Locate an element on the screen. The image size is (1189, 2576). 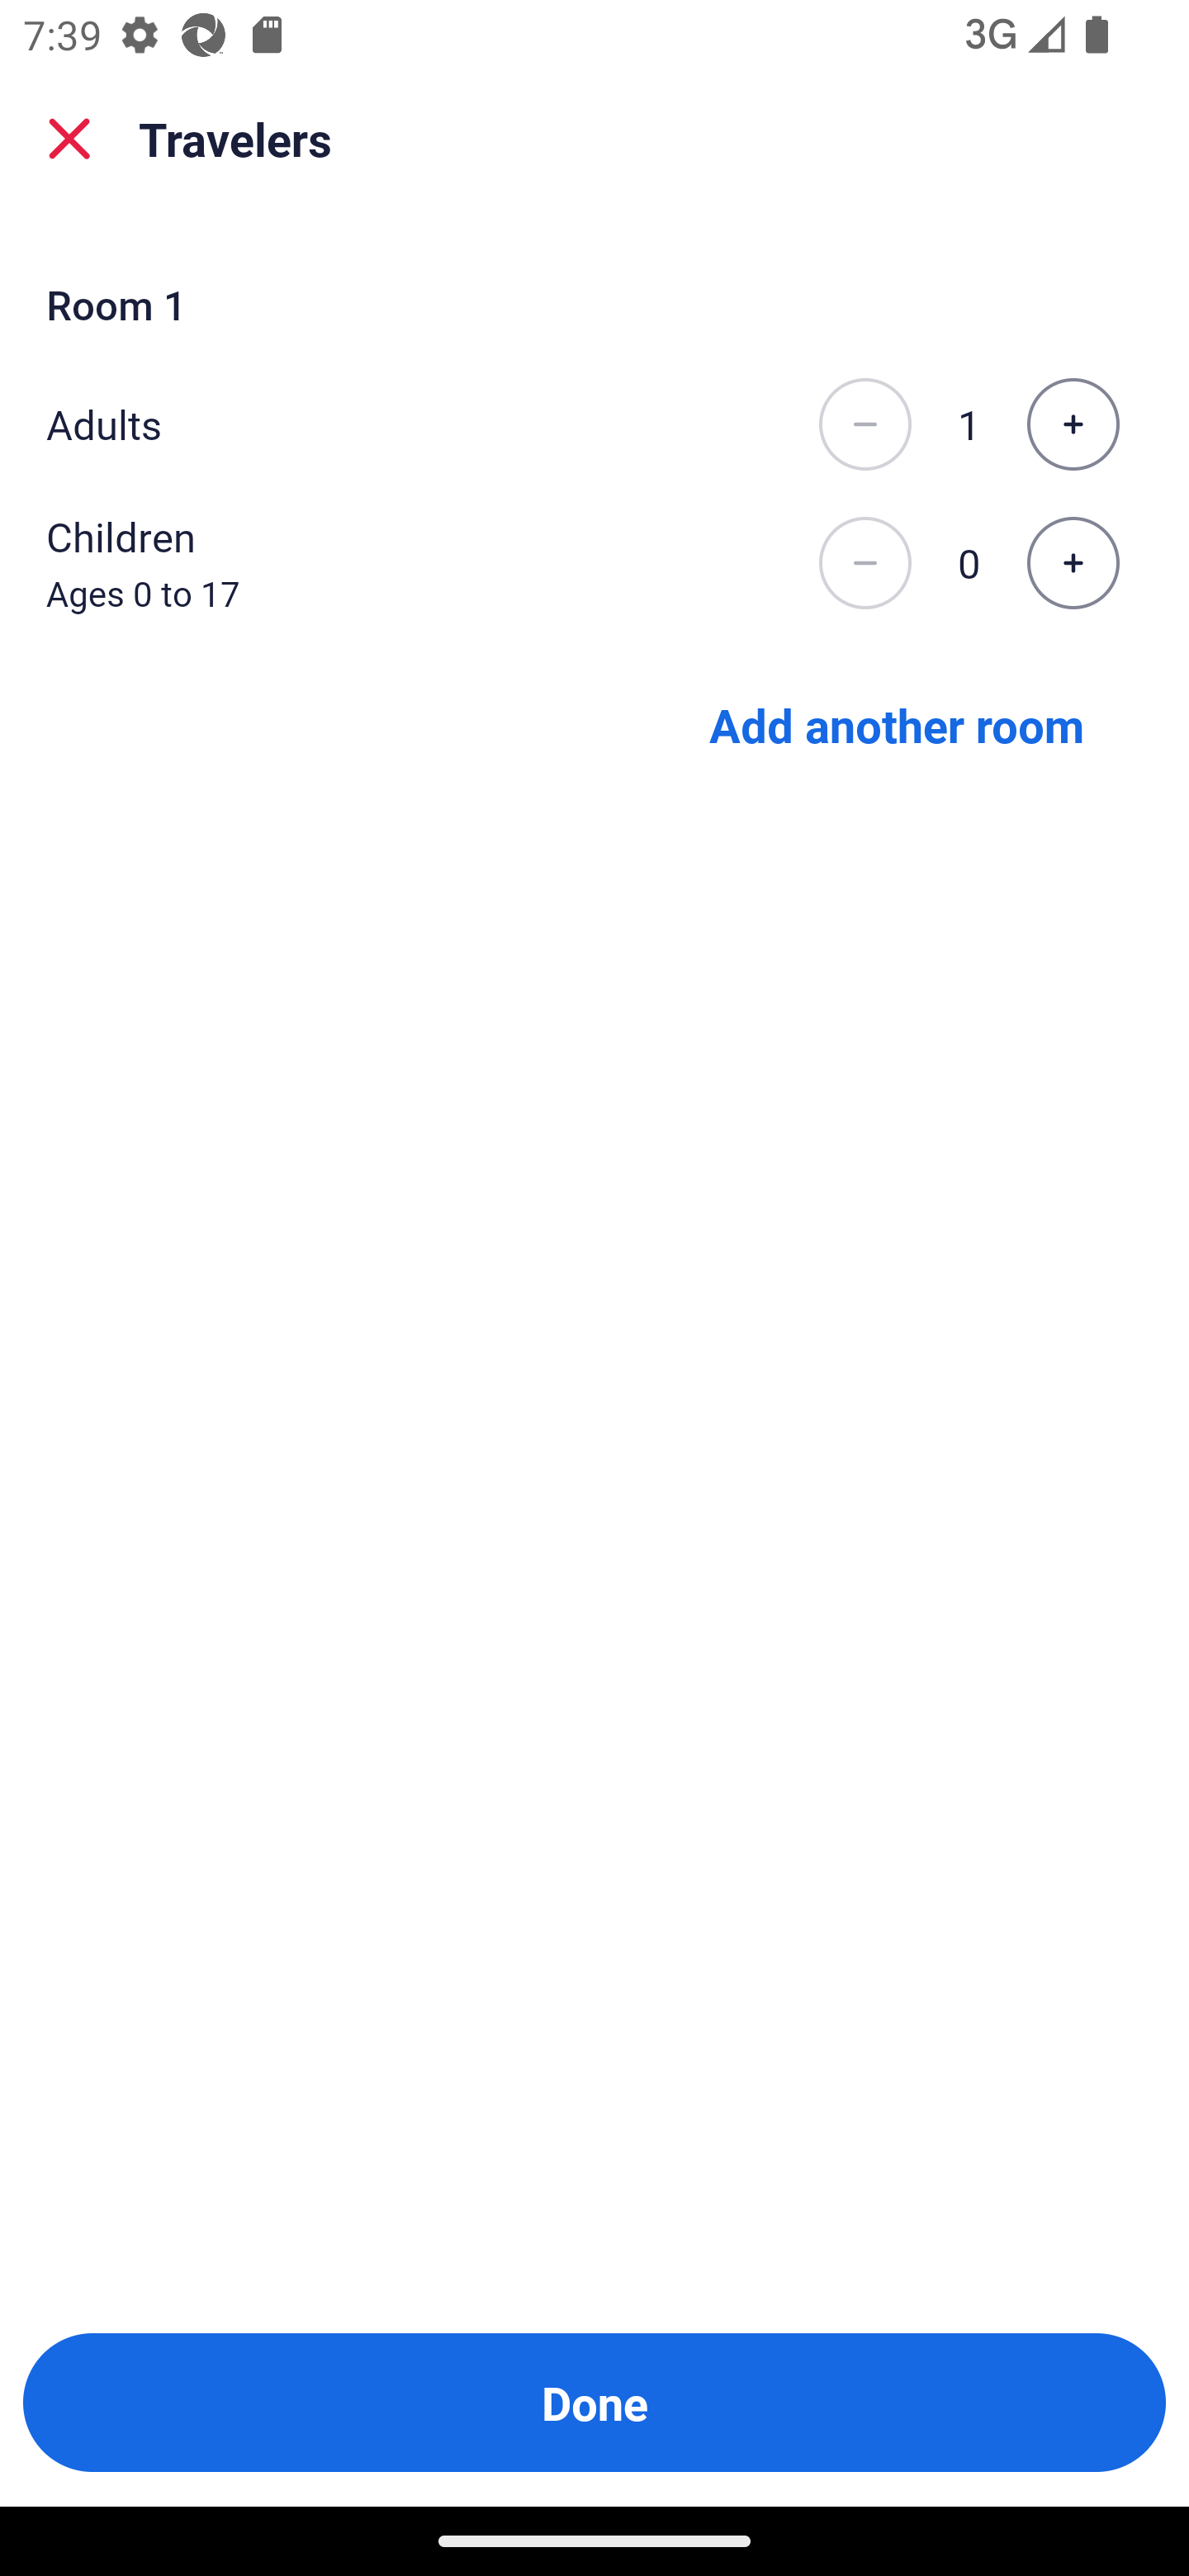
Decrease the number of children is located at coordinates (865, 564).